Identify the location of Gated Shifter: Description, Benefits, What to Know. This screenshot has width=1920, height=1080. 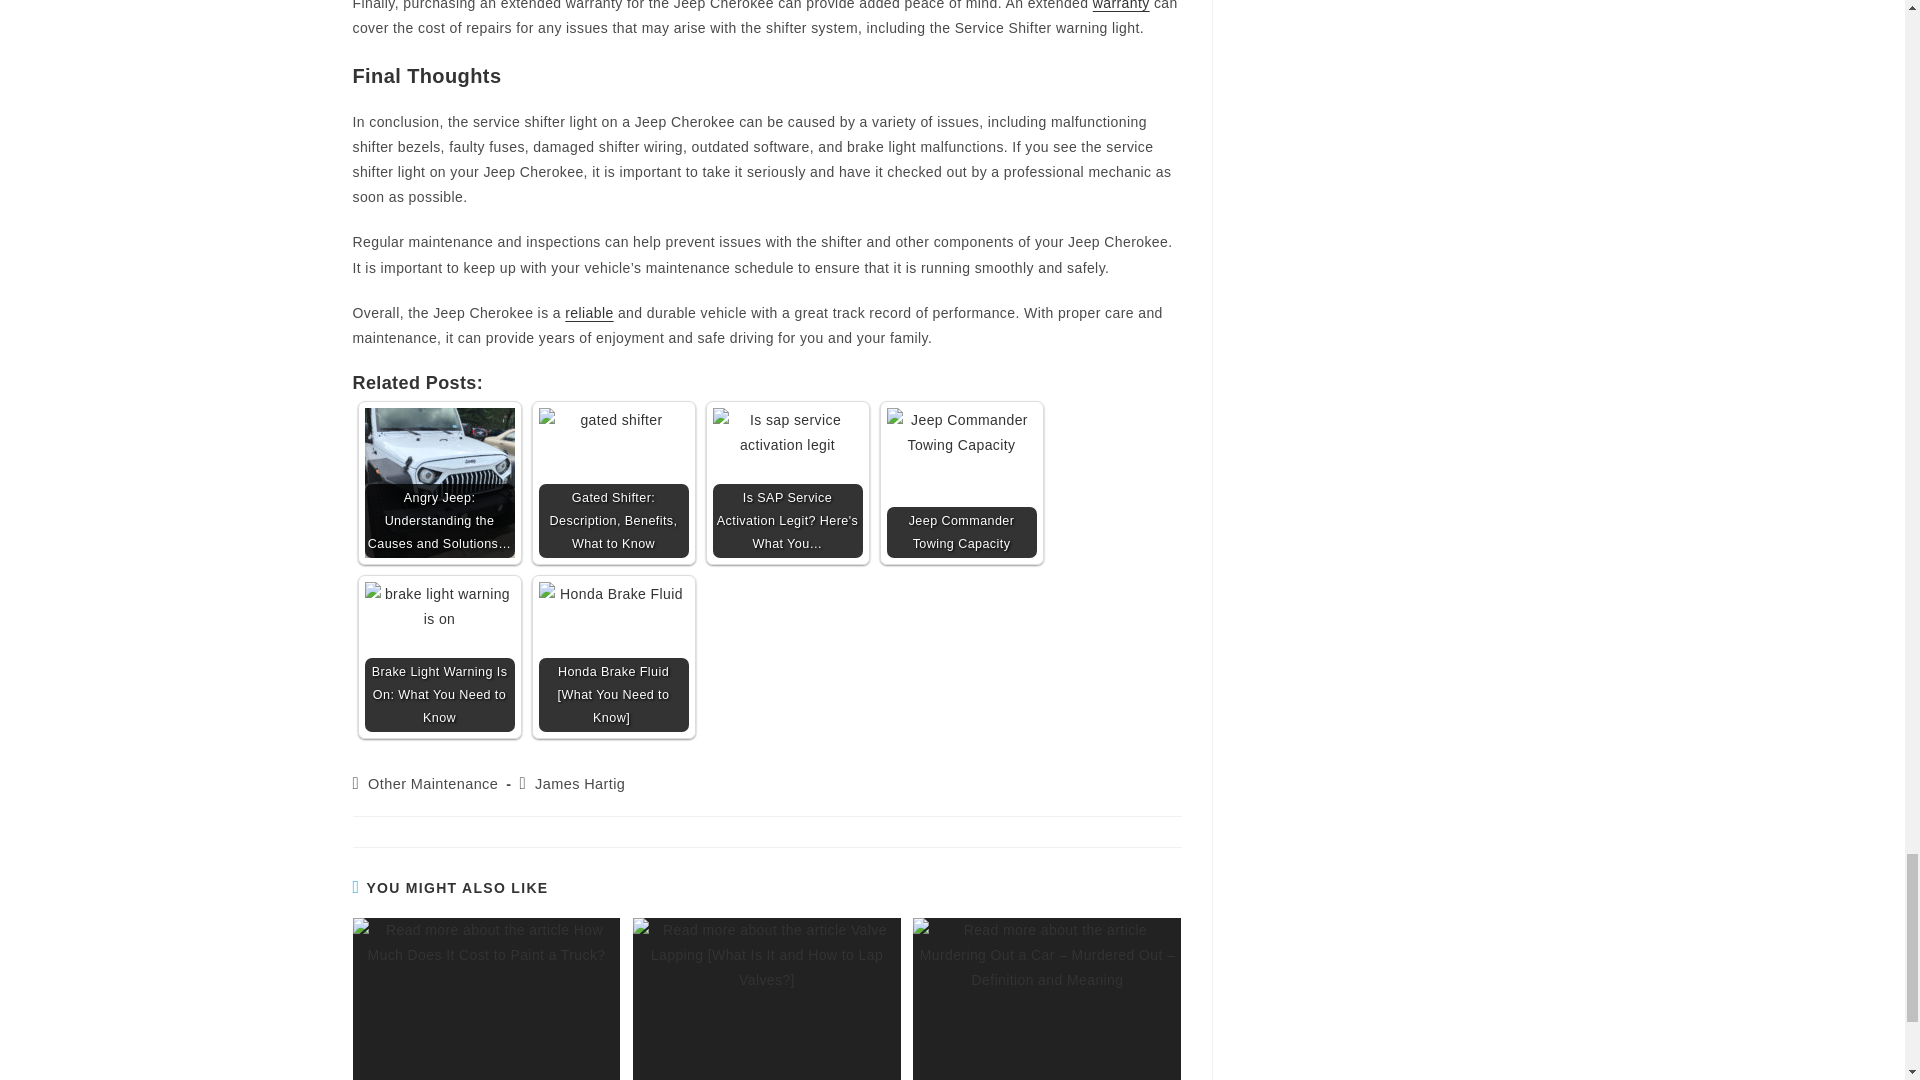
(612, 483).